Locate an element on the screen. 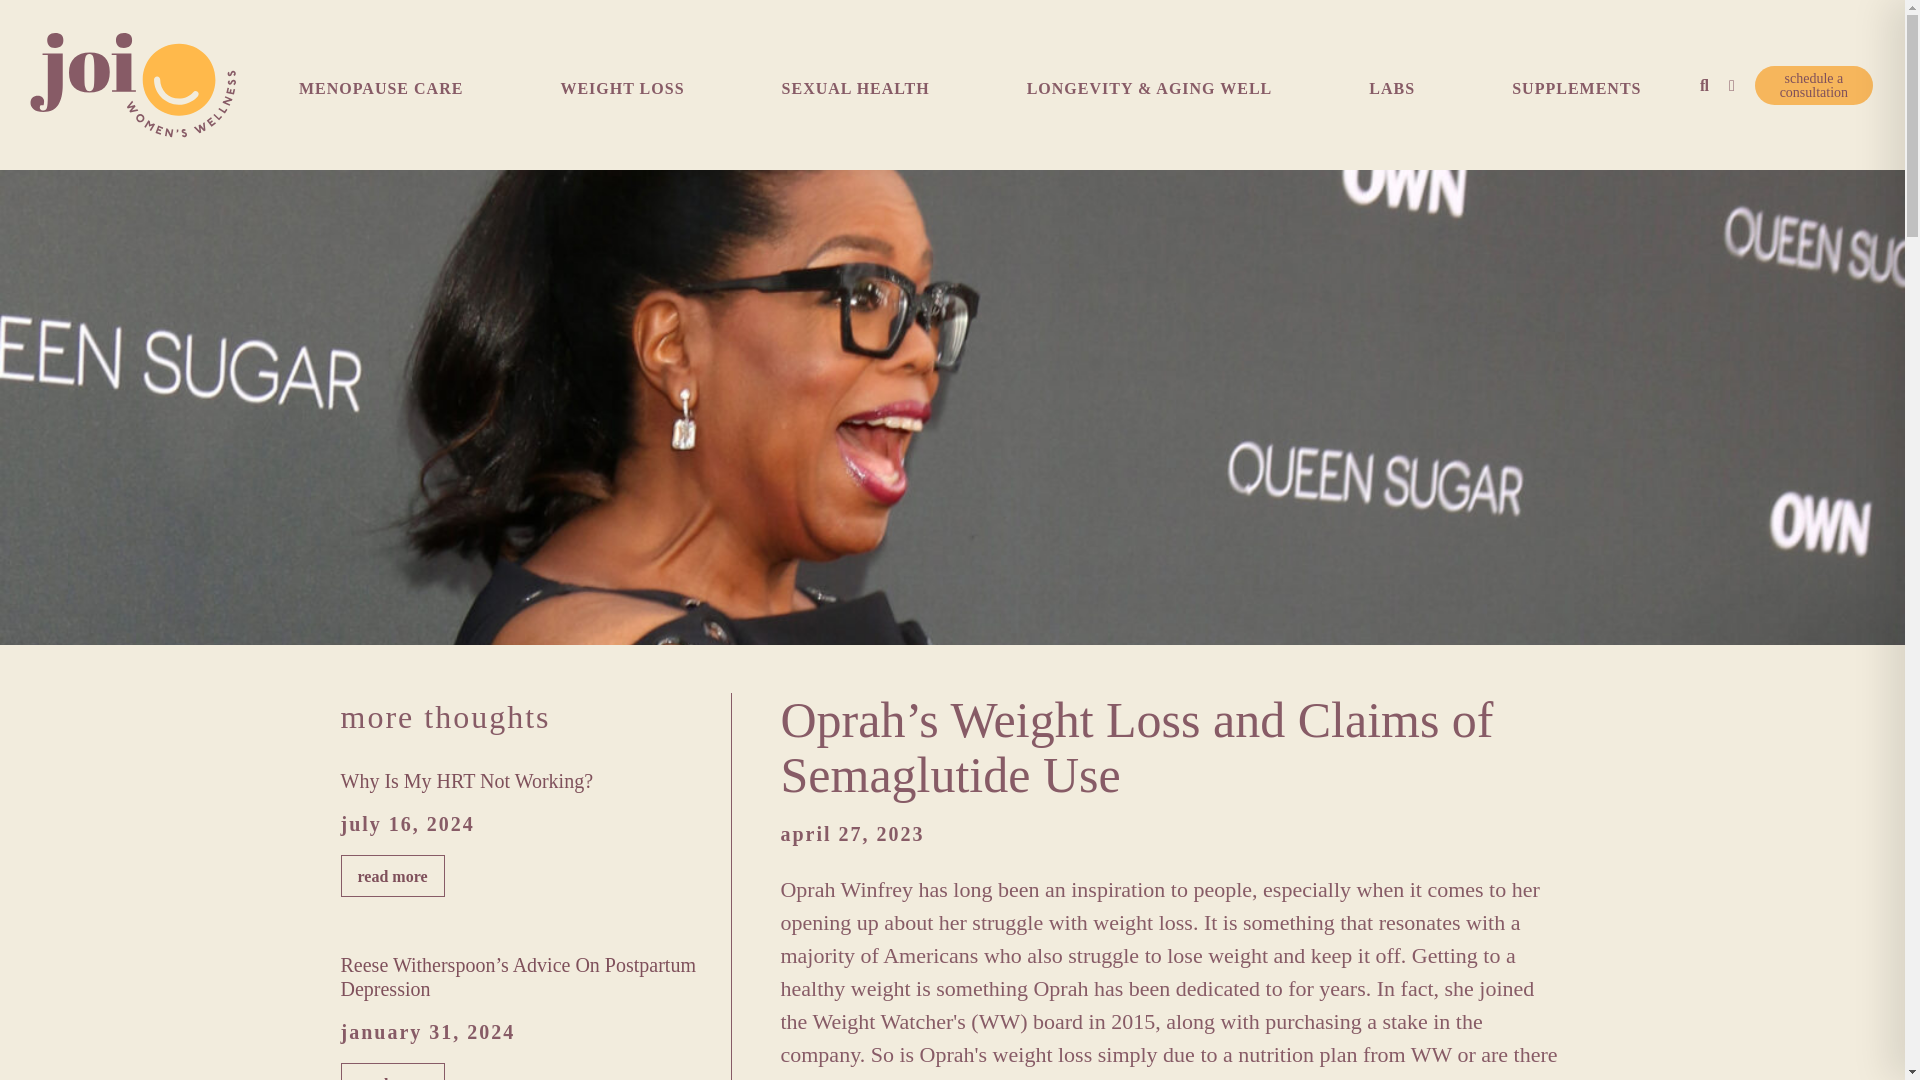 The width and height of the screenshot is (1920, 1080). SEXUAL HEALTH is located at coordinates (856, 97).